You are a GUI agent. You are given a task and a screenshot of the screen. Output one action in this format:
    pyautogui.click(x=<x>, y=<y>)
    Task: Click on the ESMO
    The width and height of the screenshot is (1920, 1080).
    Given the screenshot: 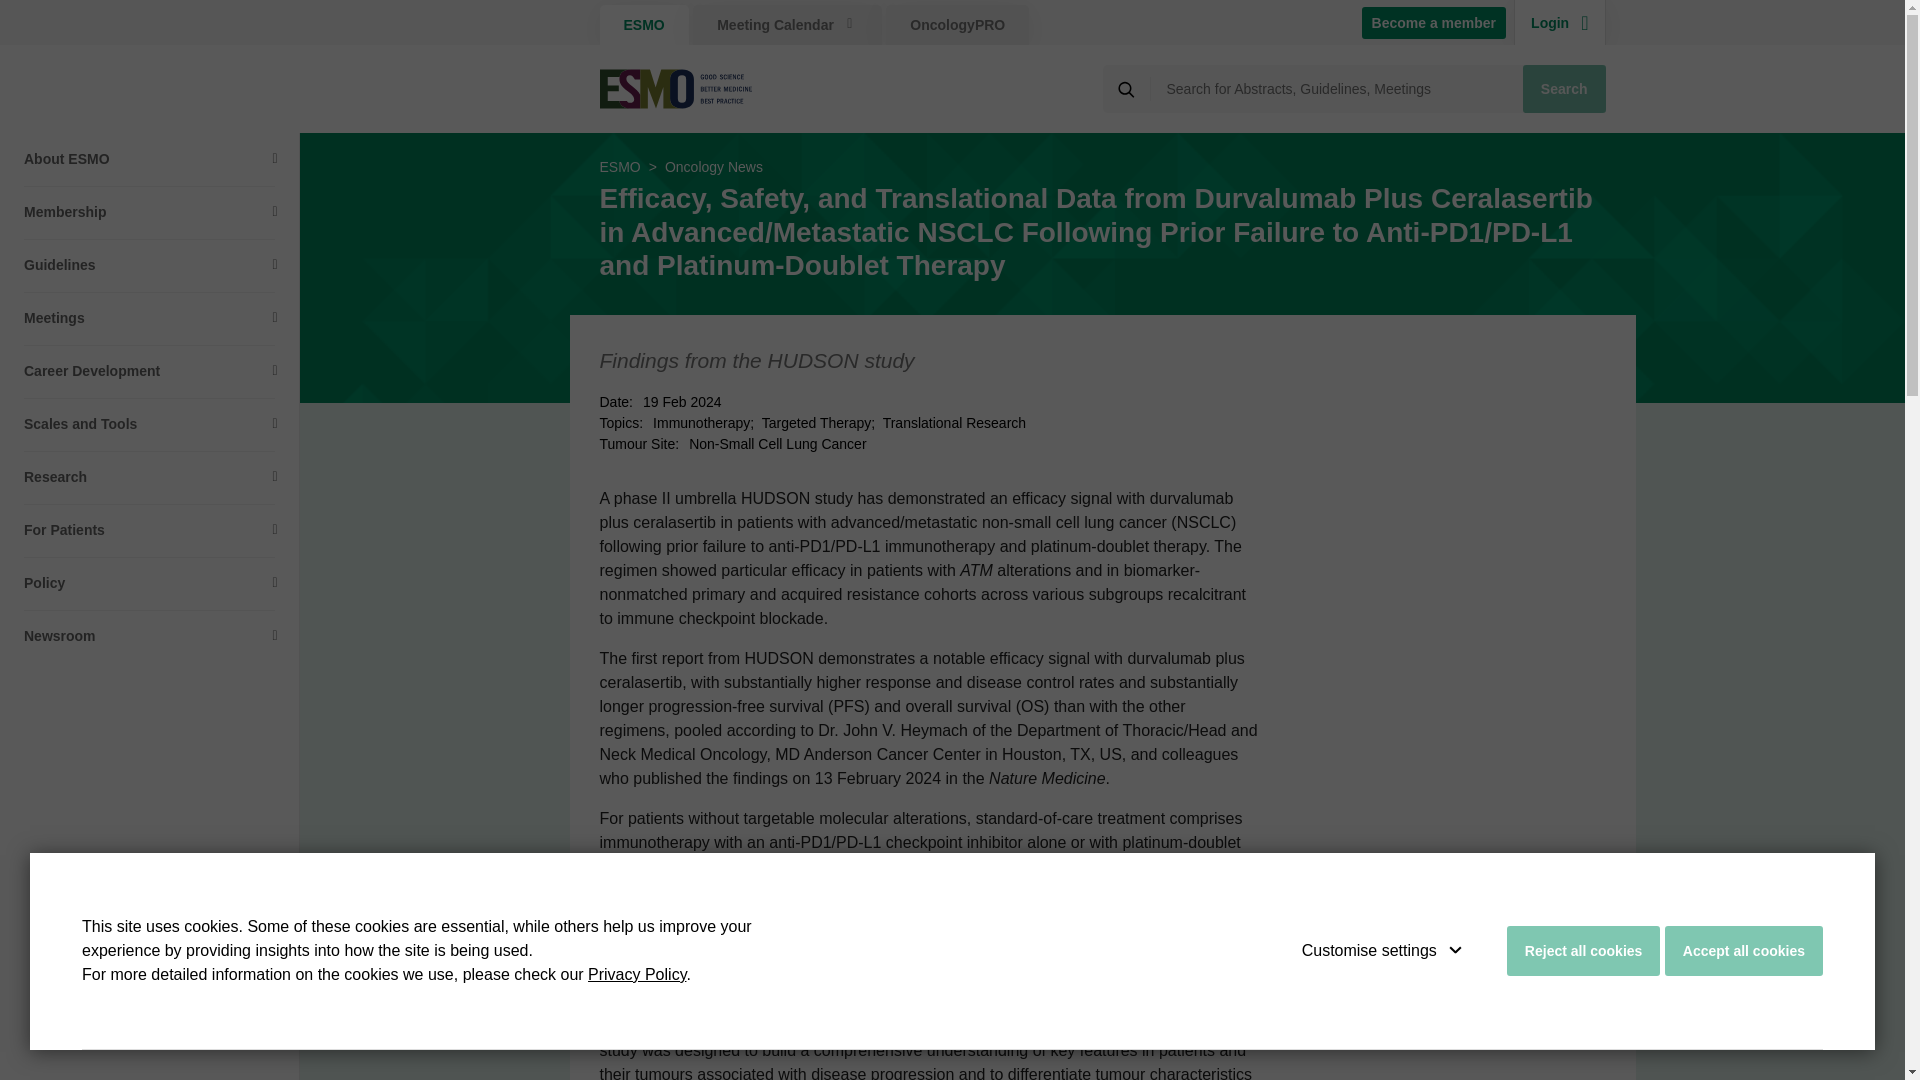 What is the action you would take?
    pyautogui.click(x=620, y=166)
    